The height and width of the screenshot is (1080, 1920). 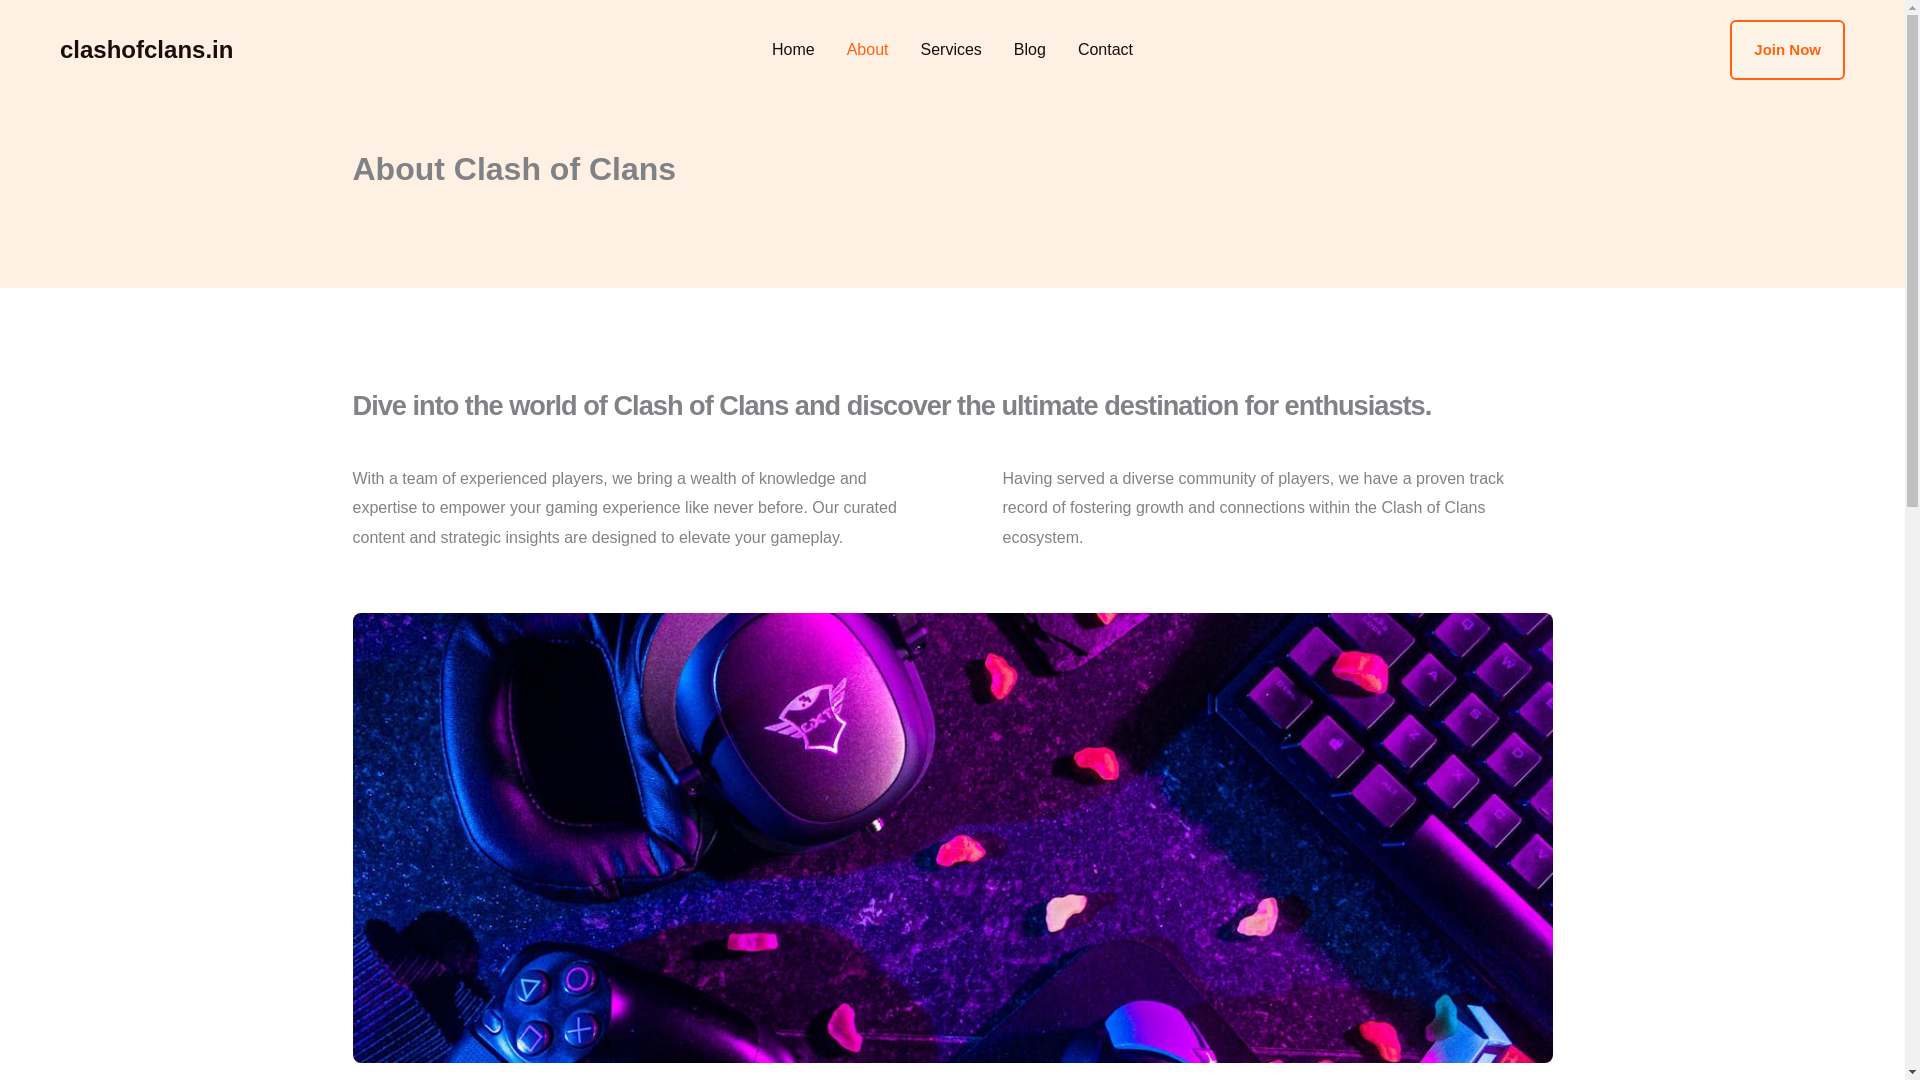 I want to click on About, so click(x=868, y=50).